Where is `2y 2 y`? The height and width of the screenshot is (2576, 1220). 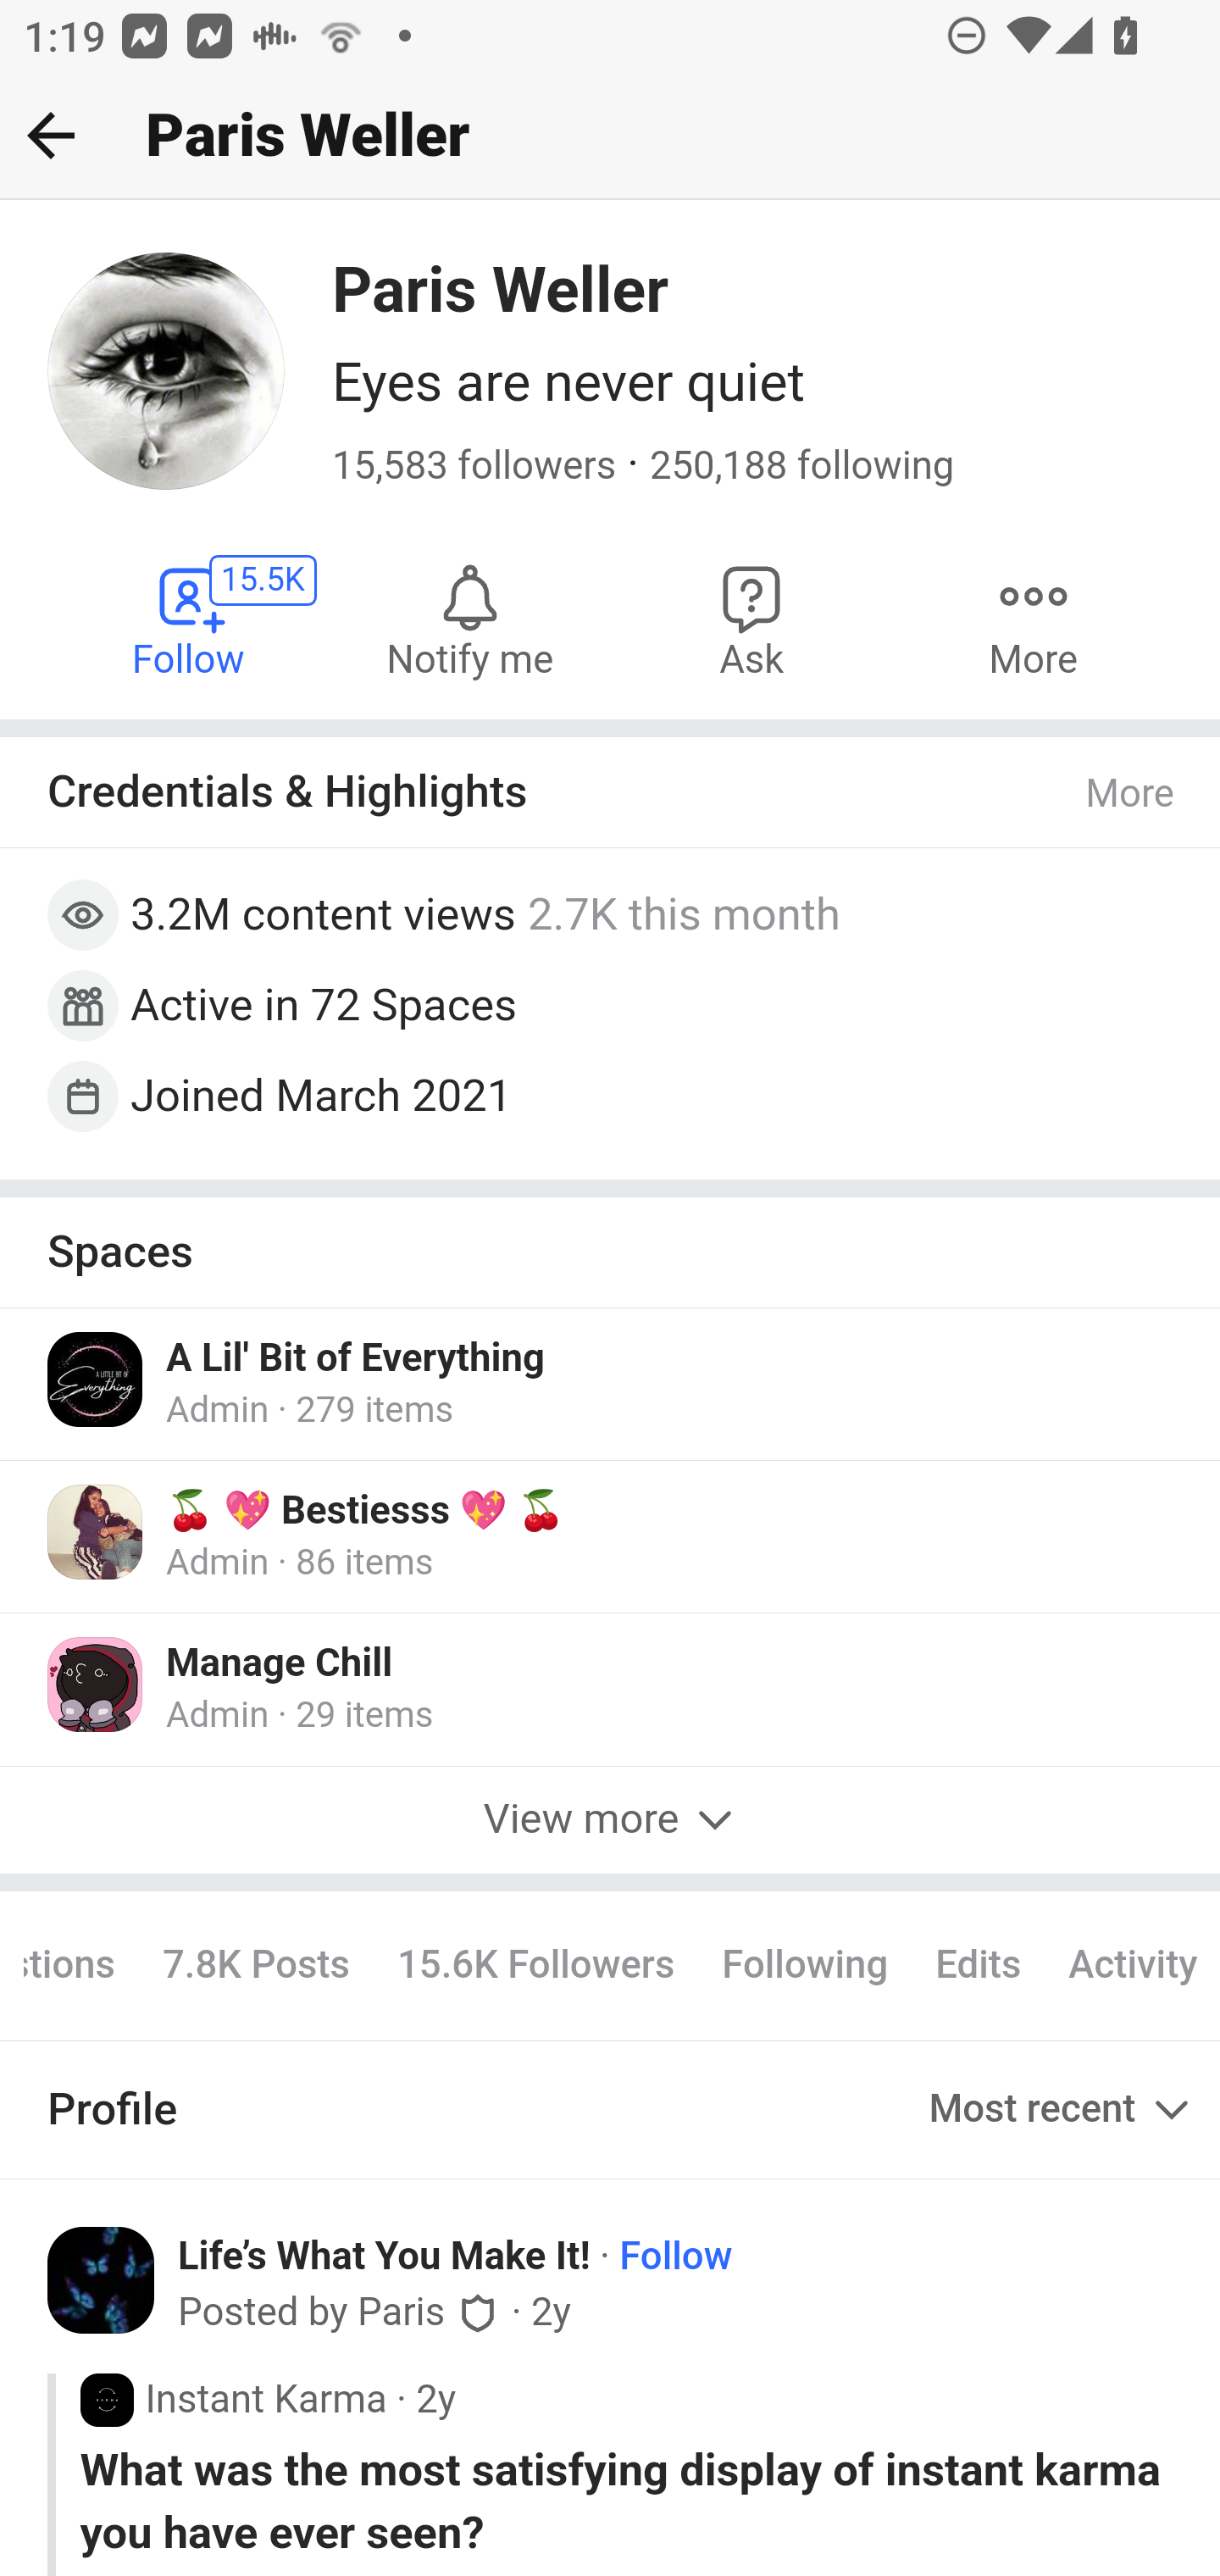 2y 2 y is located at coordinates (435, 2399).